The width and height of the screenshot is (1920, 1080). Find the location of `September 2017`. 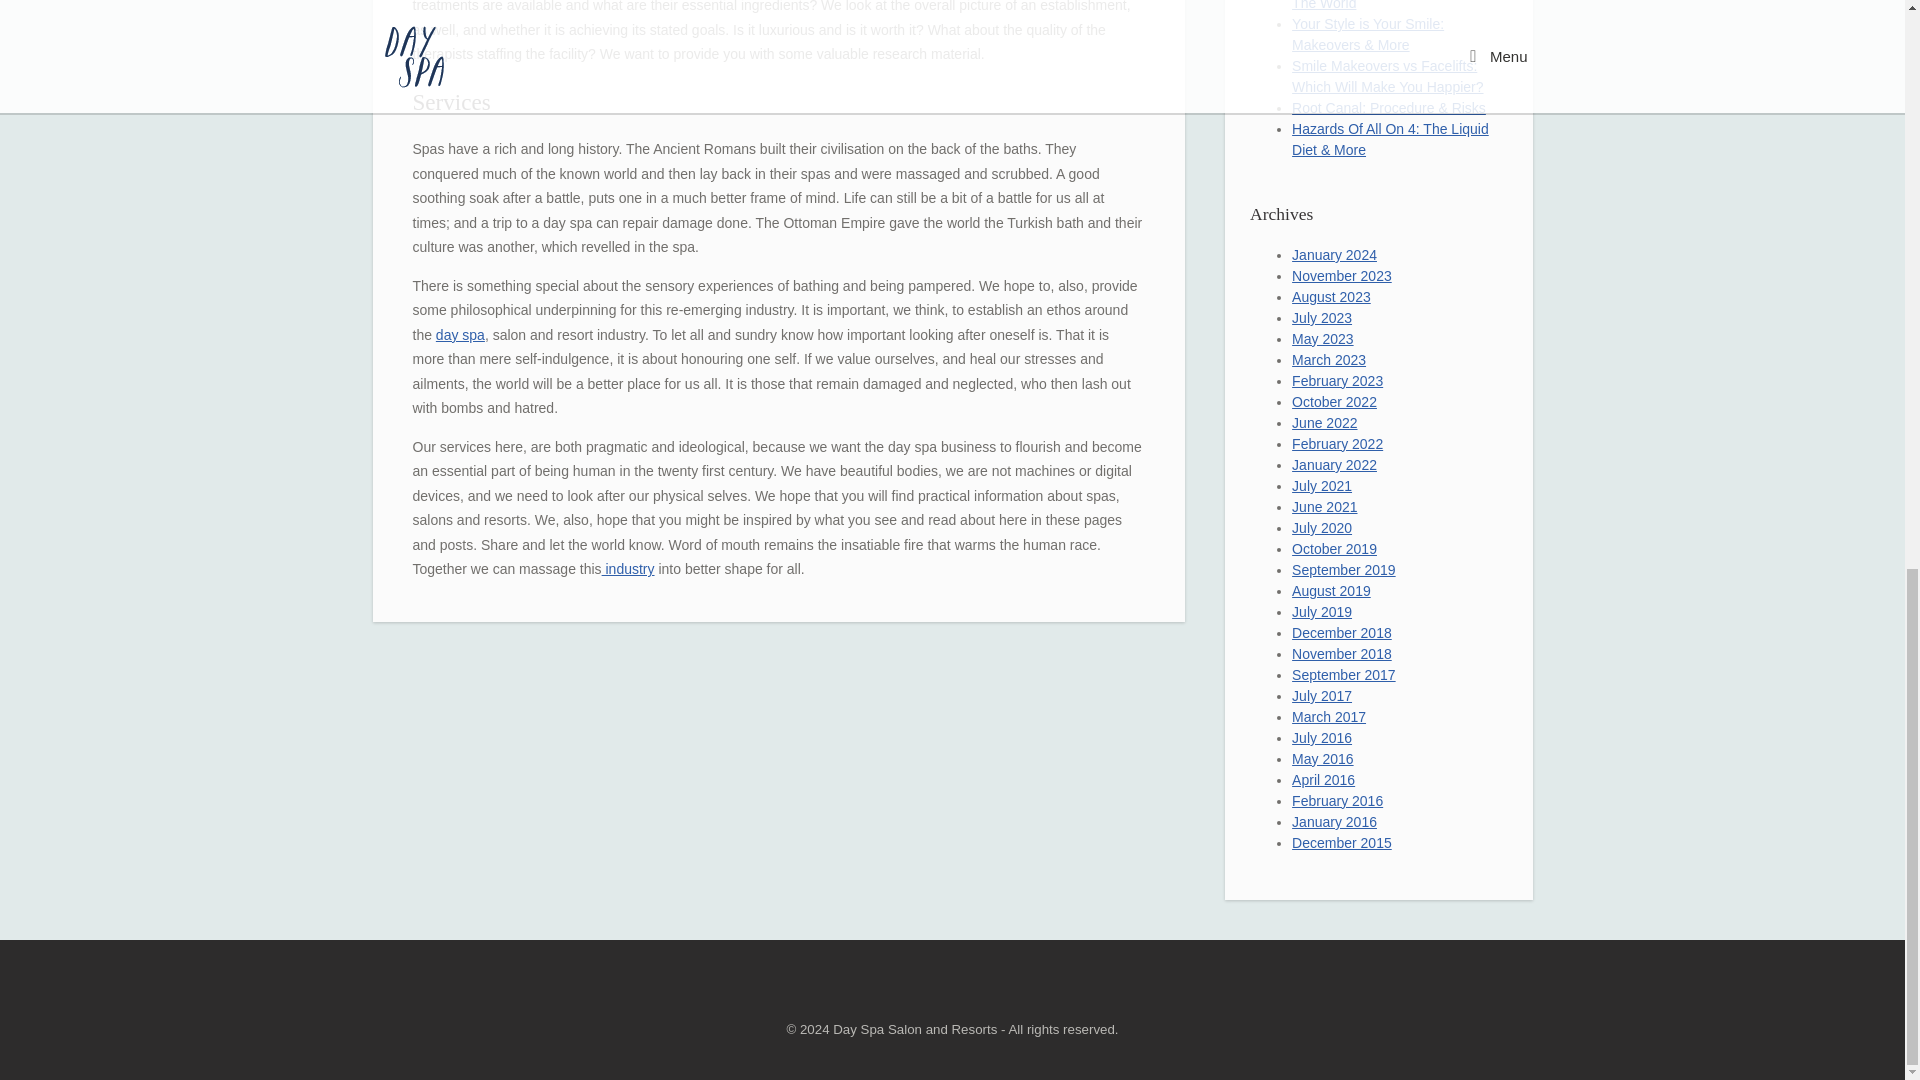

September 2017 is located at coordinates (1344, 674).